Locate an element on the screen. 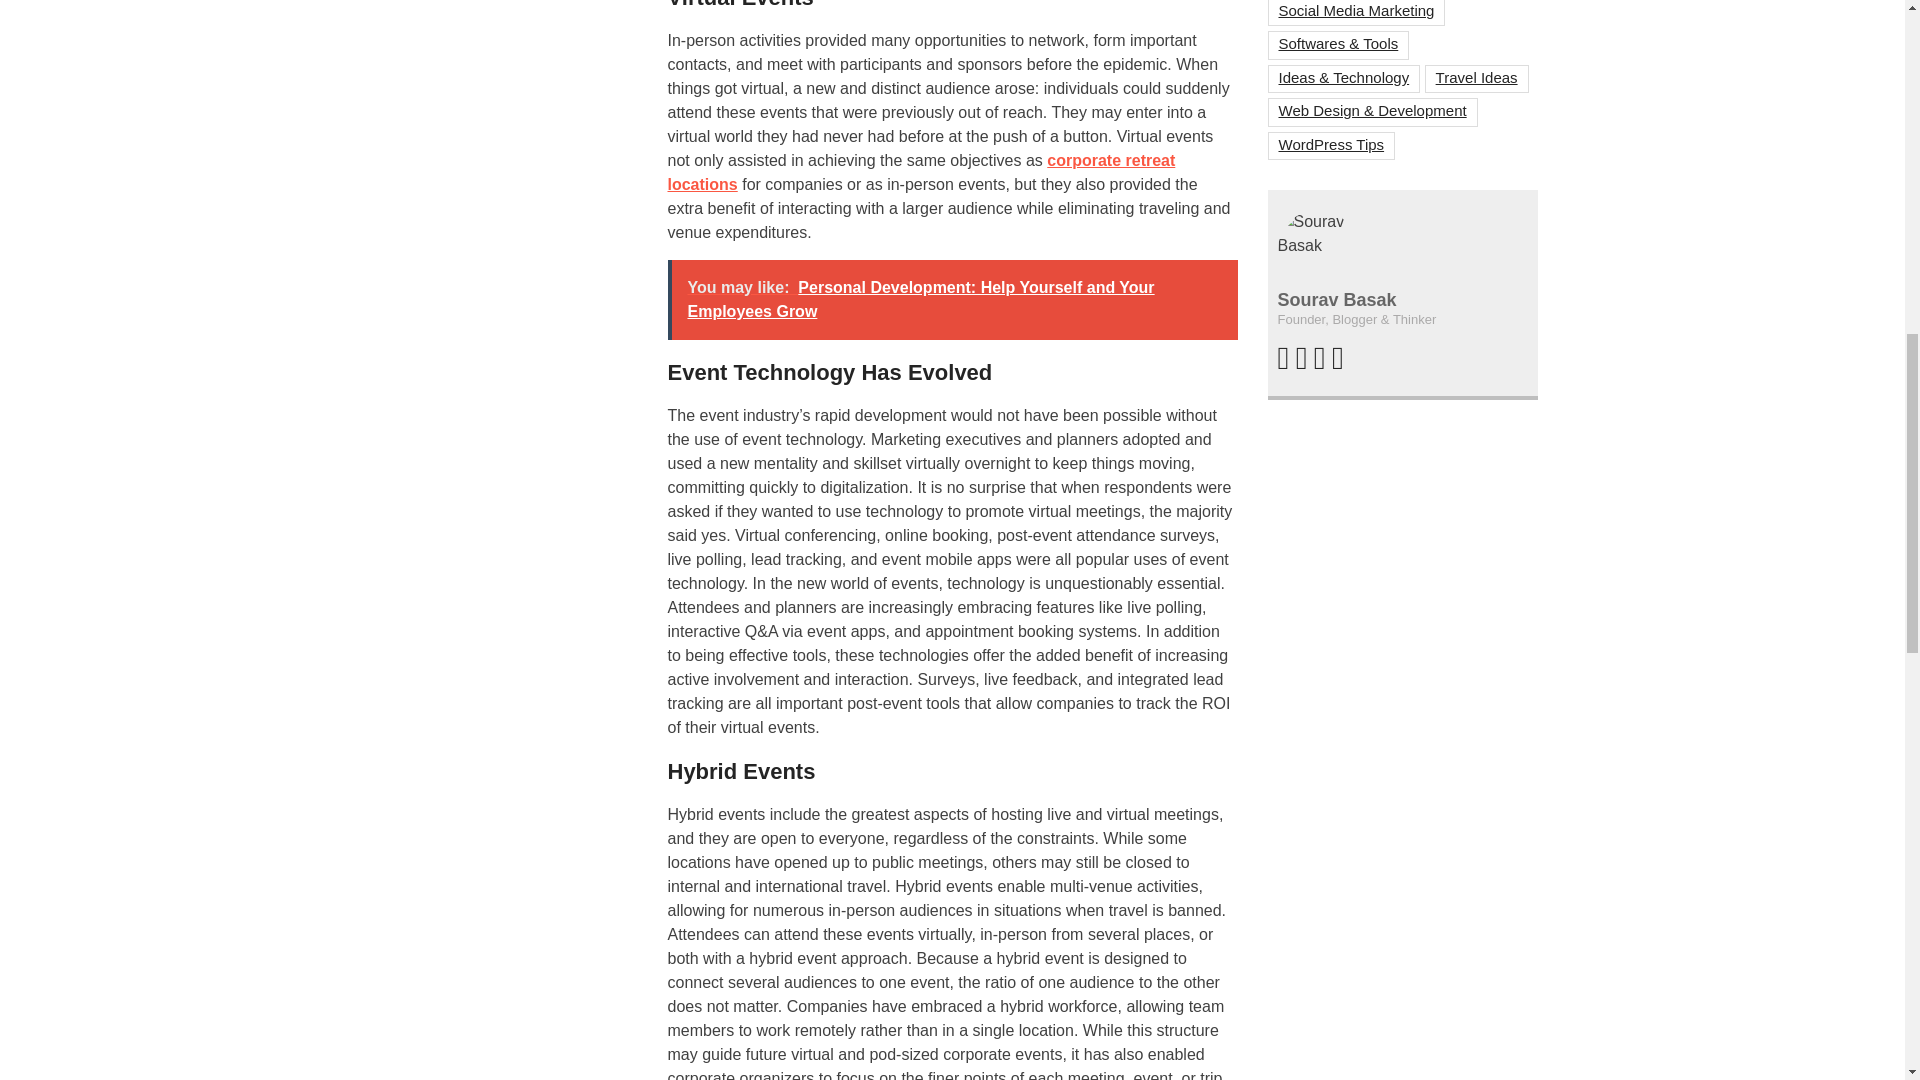 Image resolution: width=1920 pixels, height=1080 pixels. corporate retreat locations is located at coordinates (922, 172).